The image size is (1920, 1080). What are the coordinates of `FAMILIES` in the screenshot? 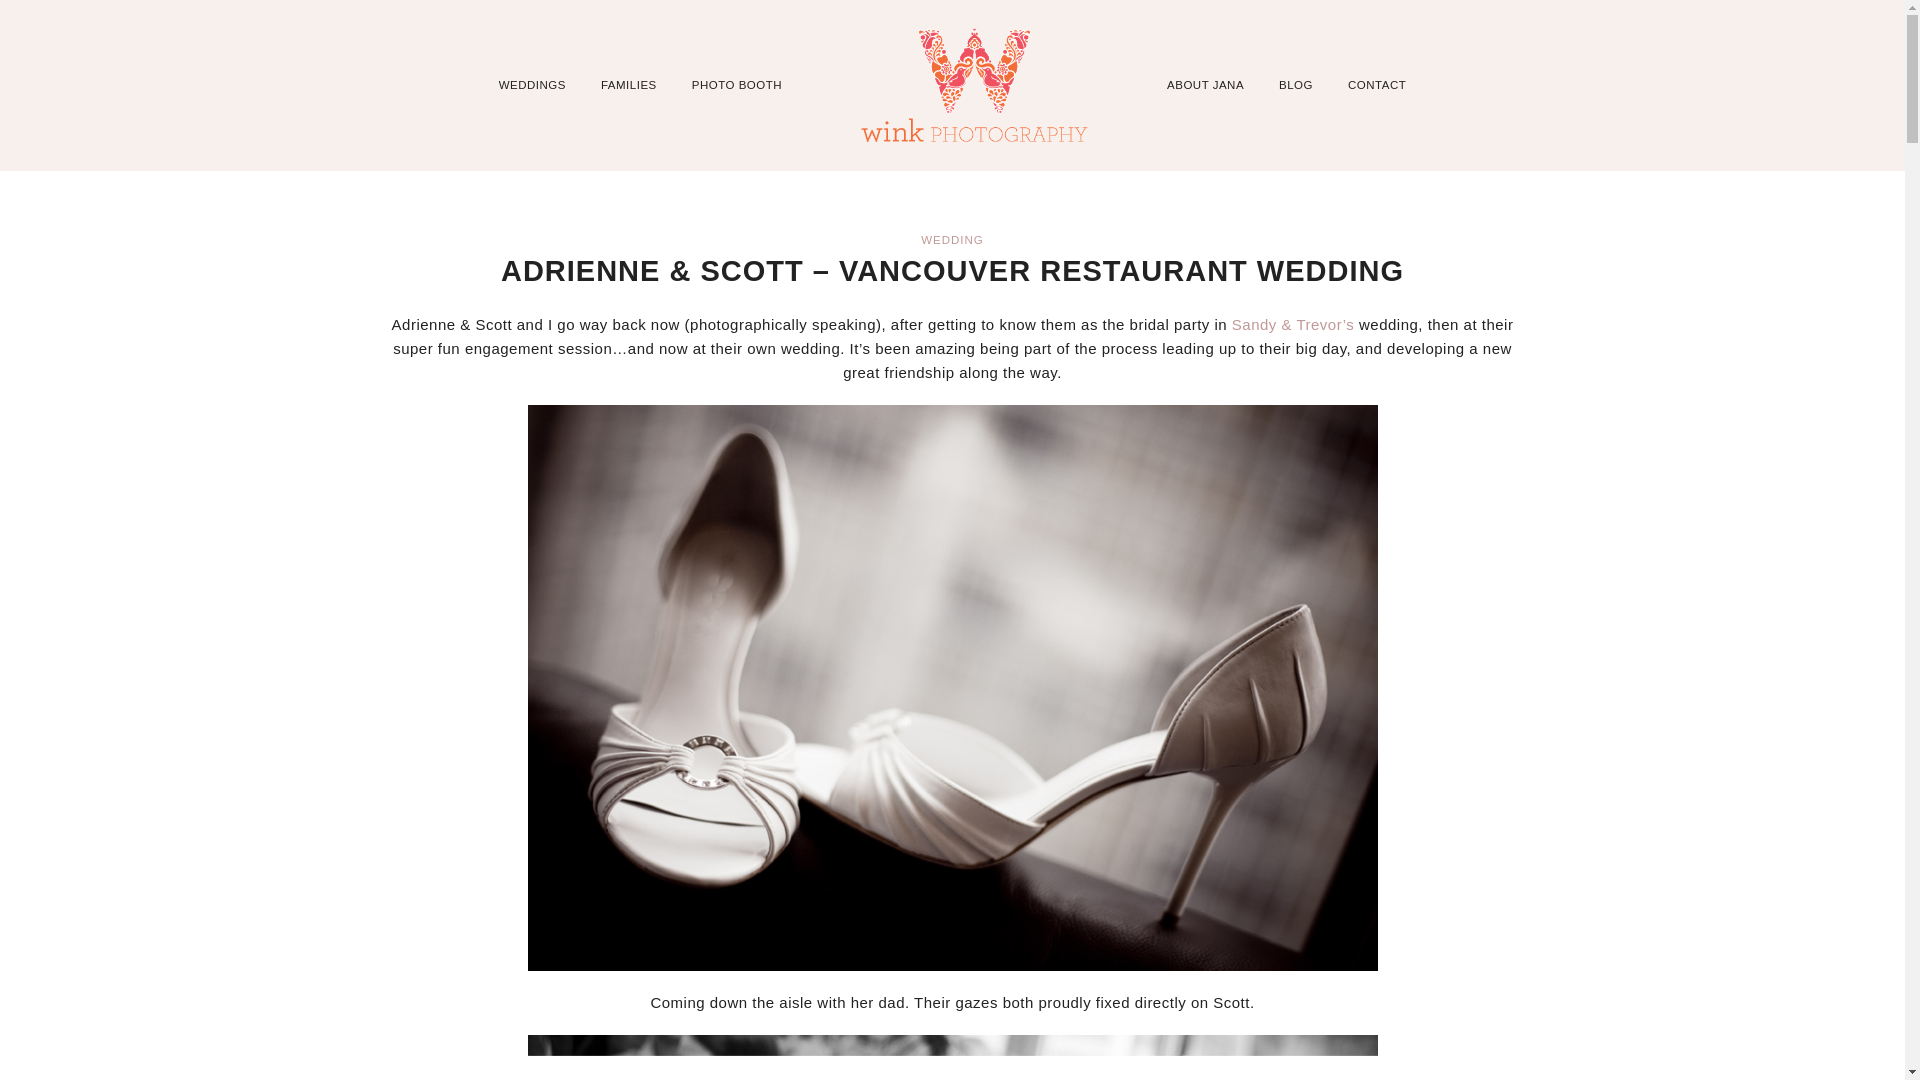 It's located at (628, 84).